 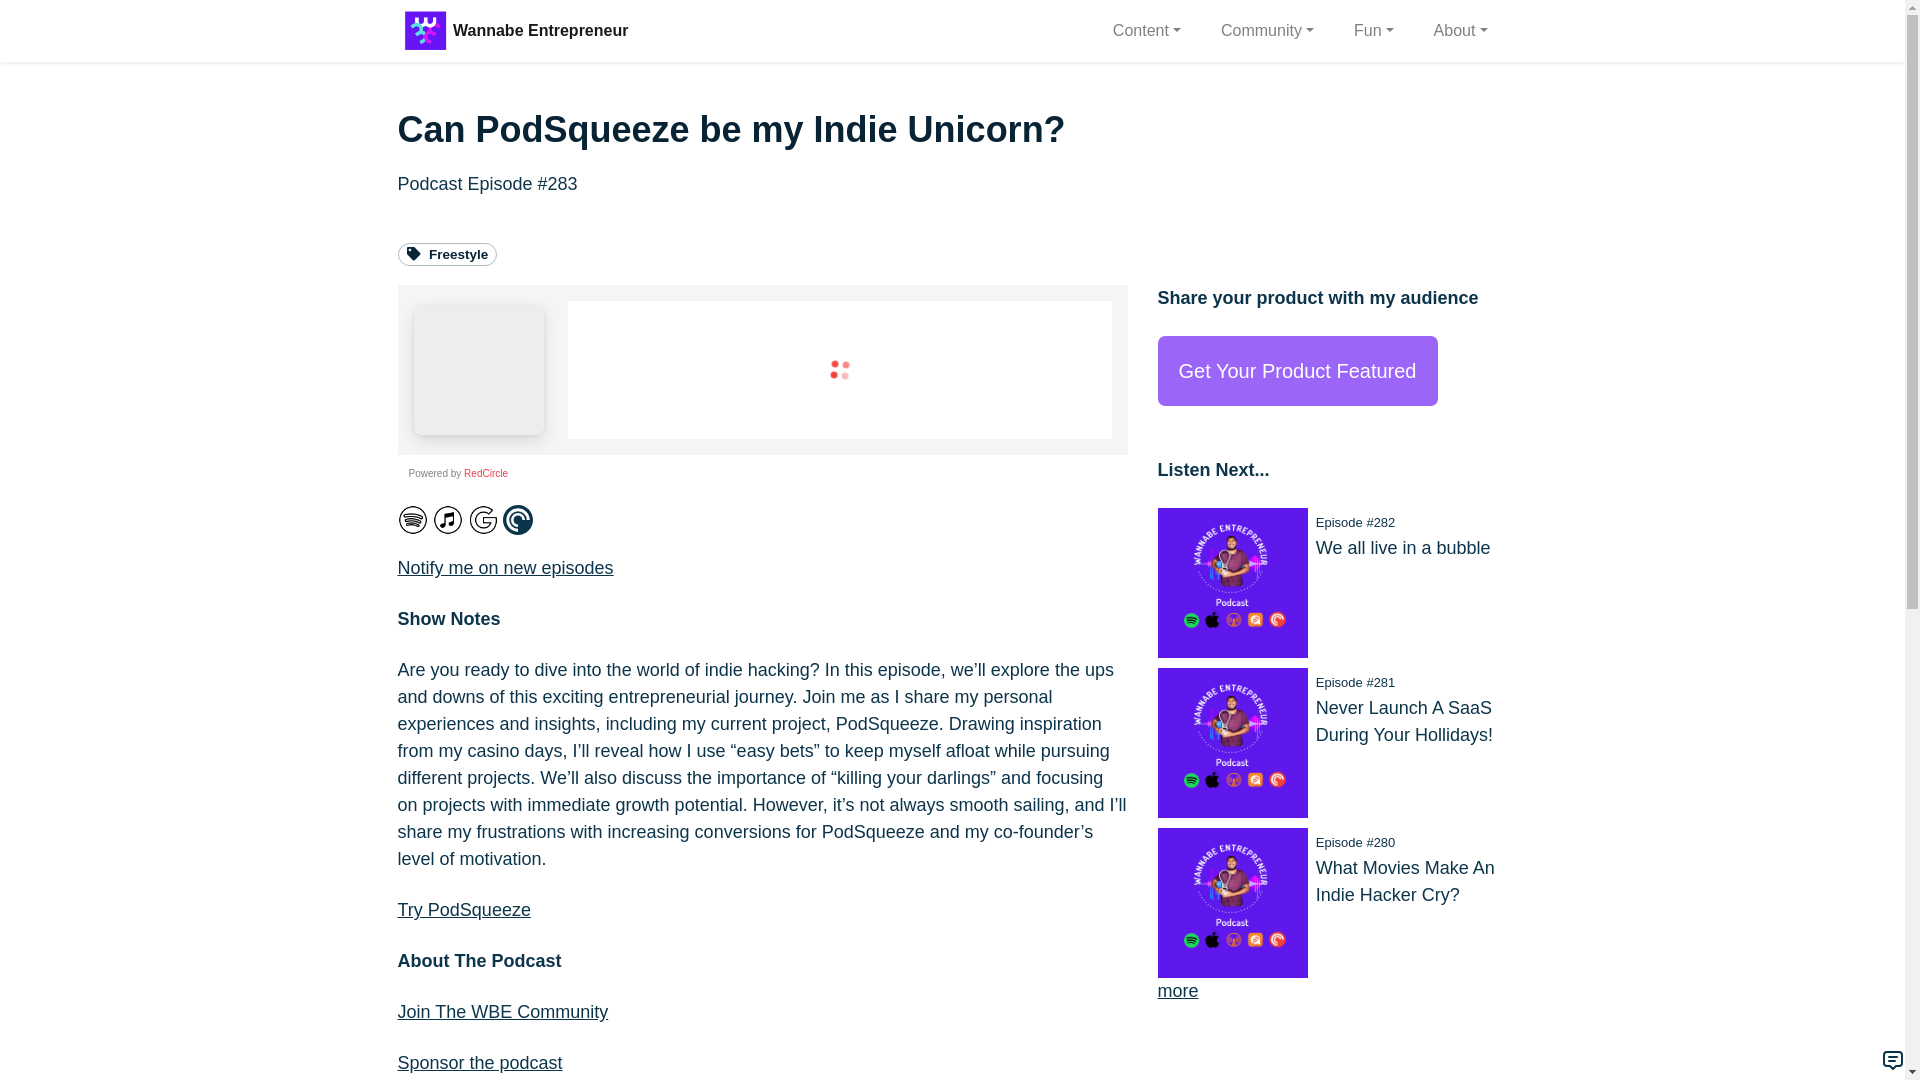 What do you see at coordinates (1374, 30) in the screenshot?
I see `Fun` at bounding box center [1374, 30].